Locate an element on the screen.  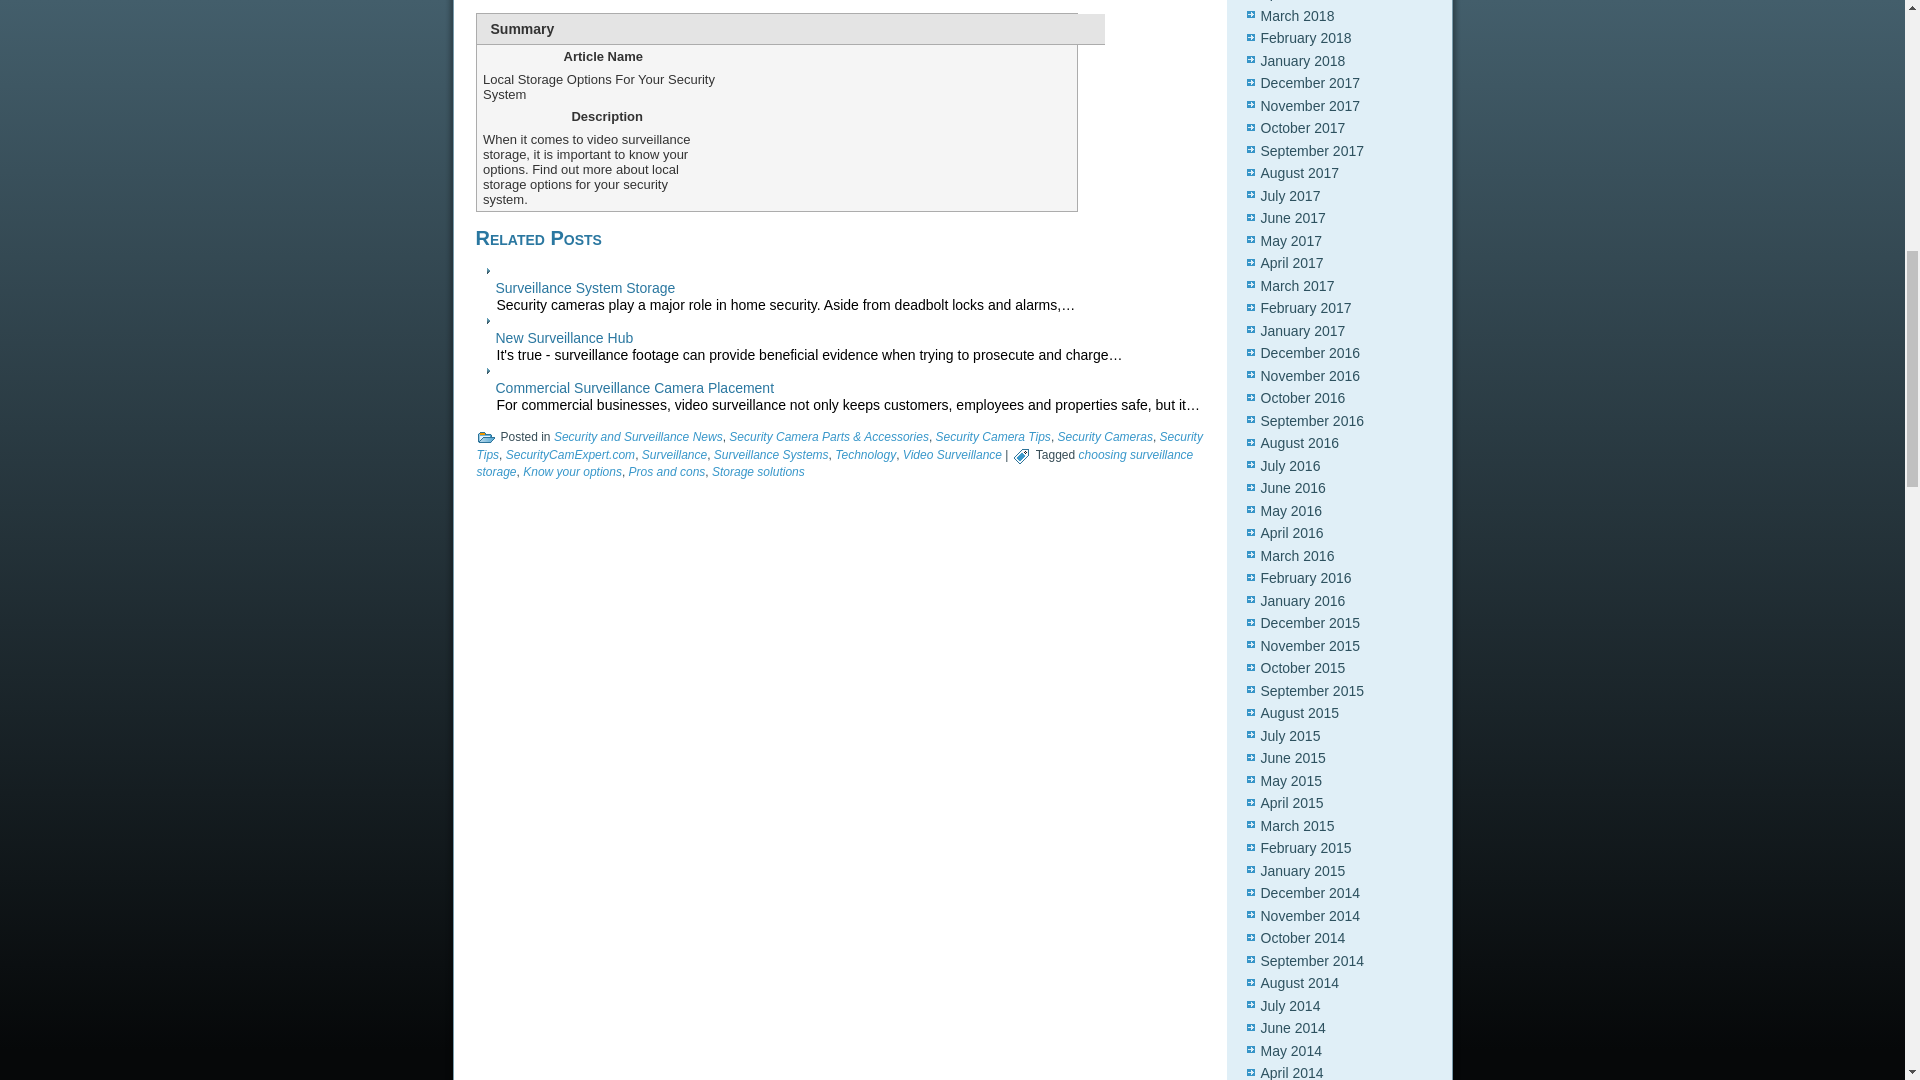
New Surveillance Hub is located at coordinates (564, 338).